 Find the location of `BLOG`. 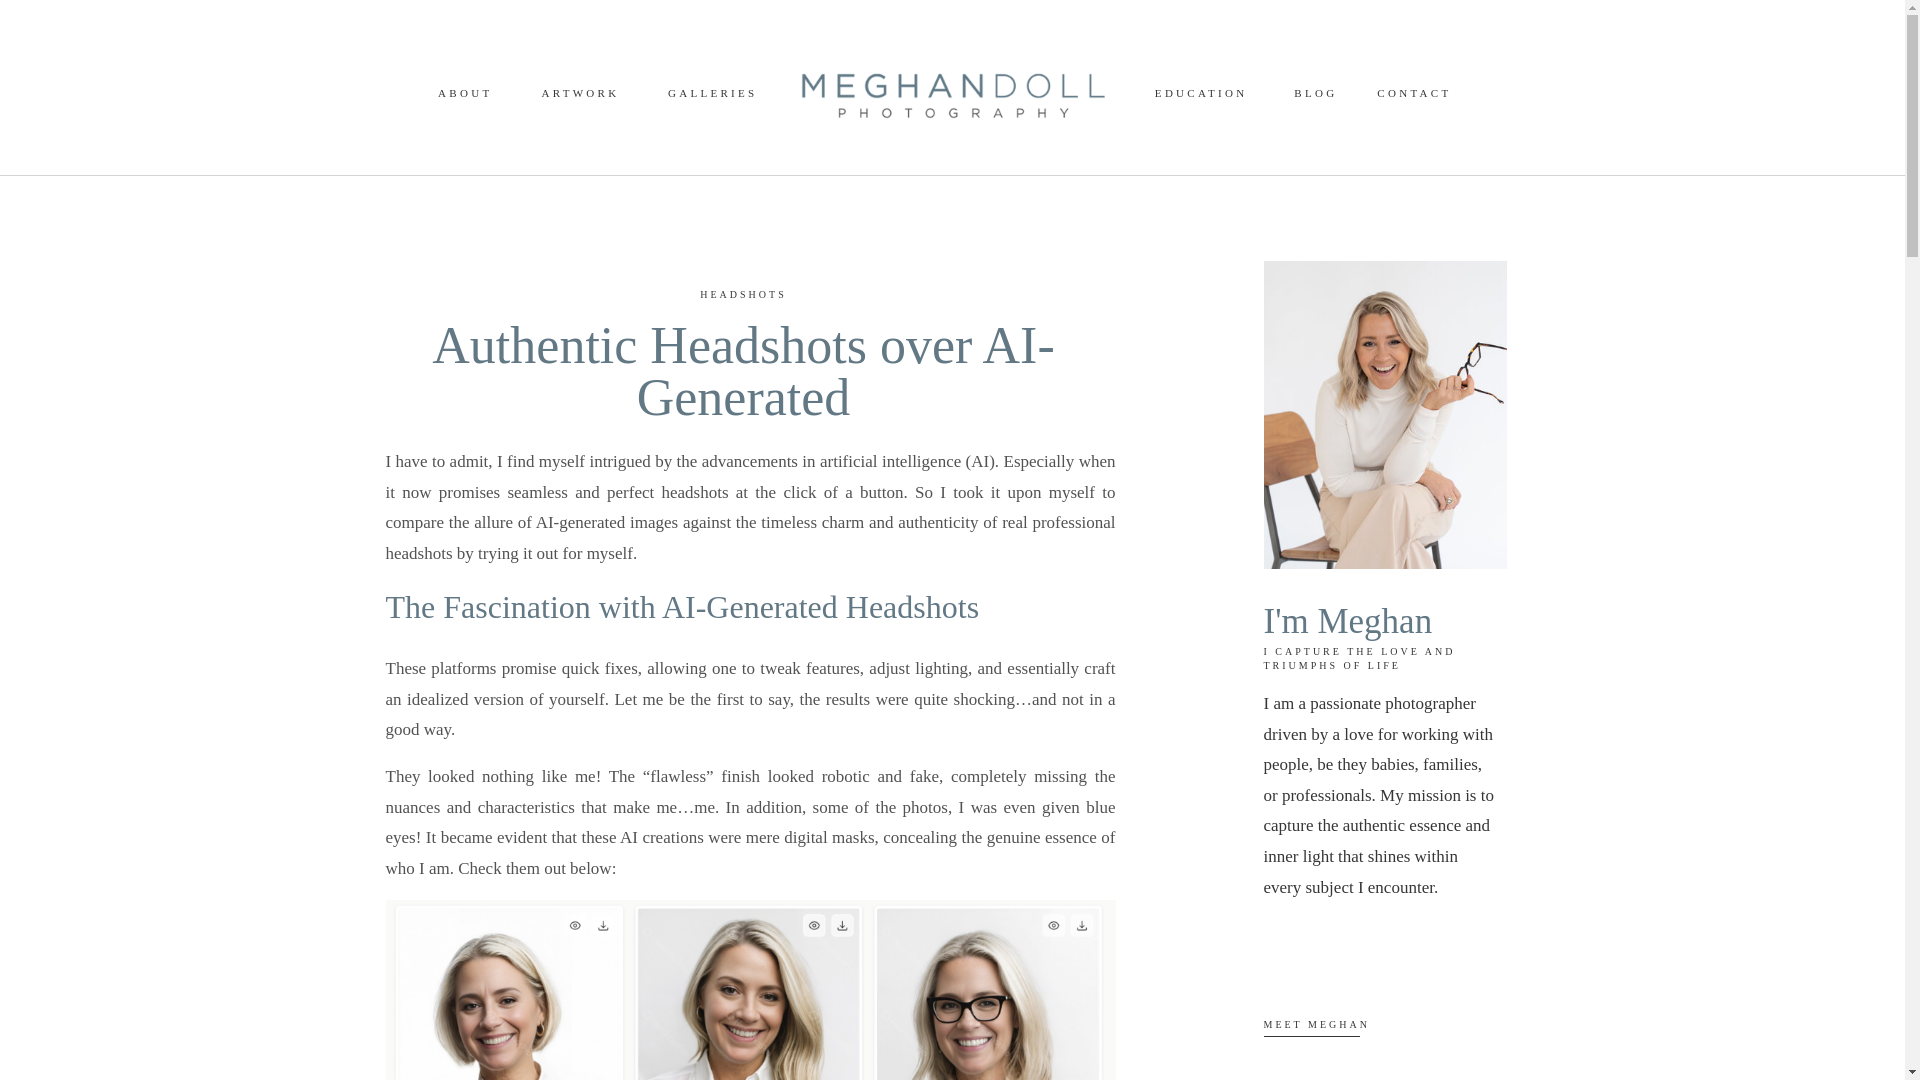

BLOG is located at coordinates (1313, 93).